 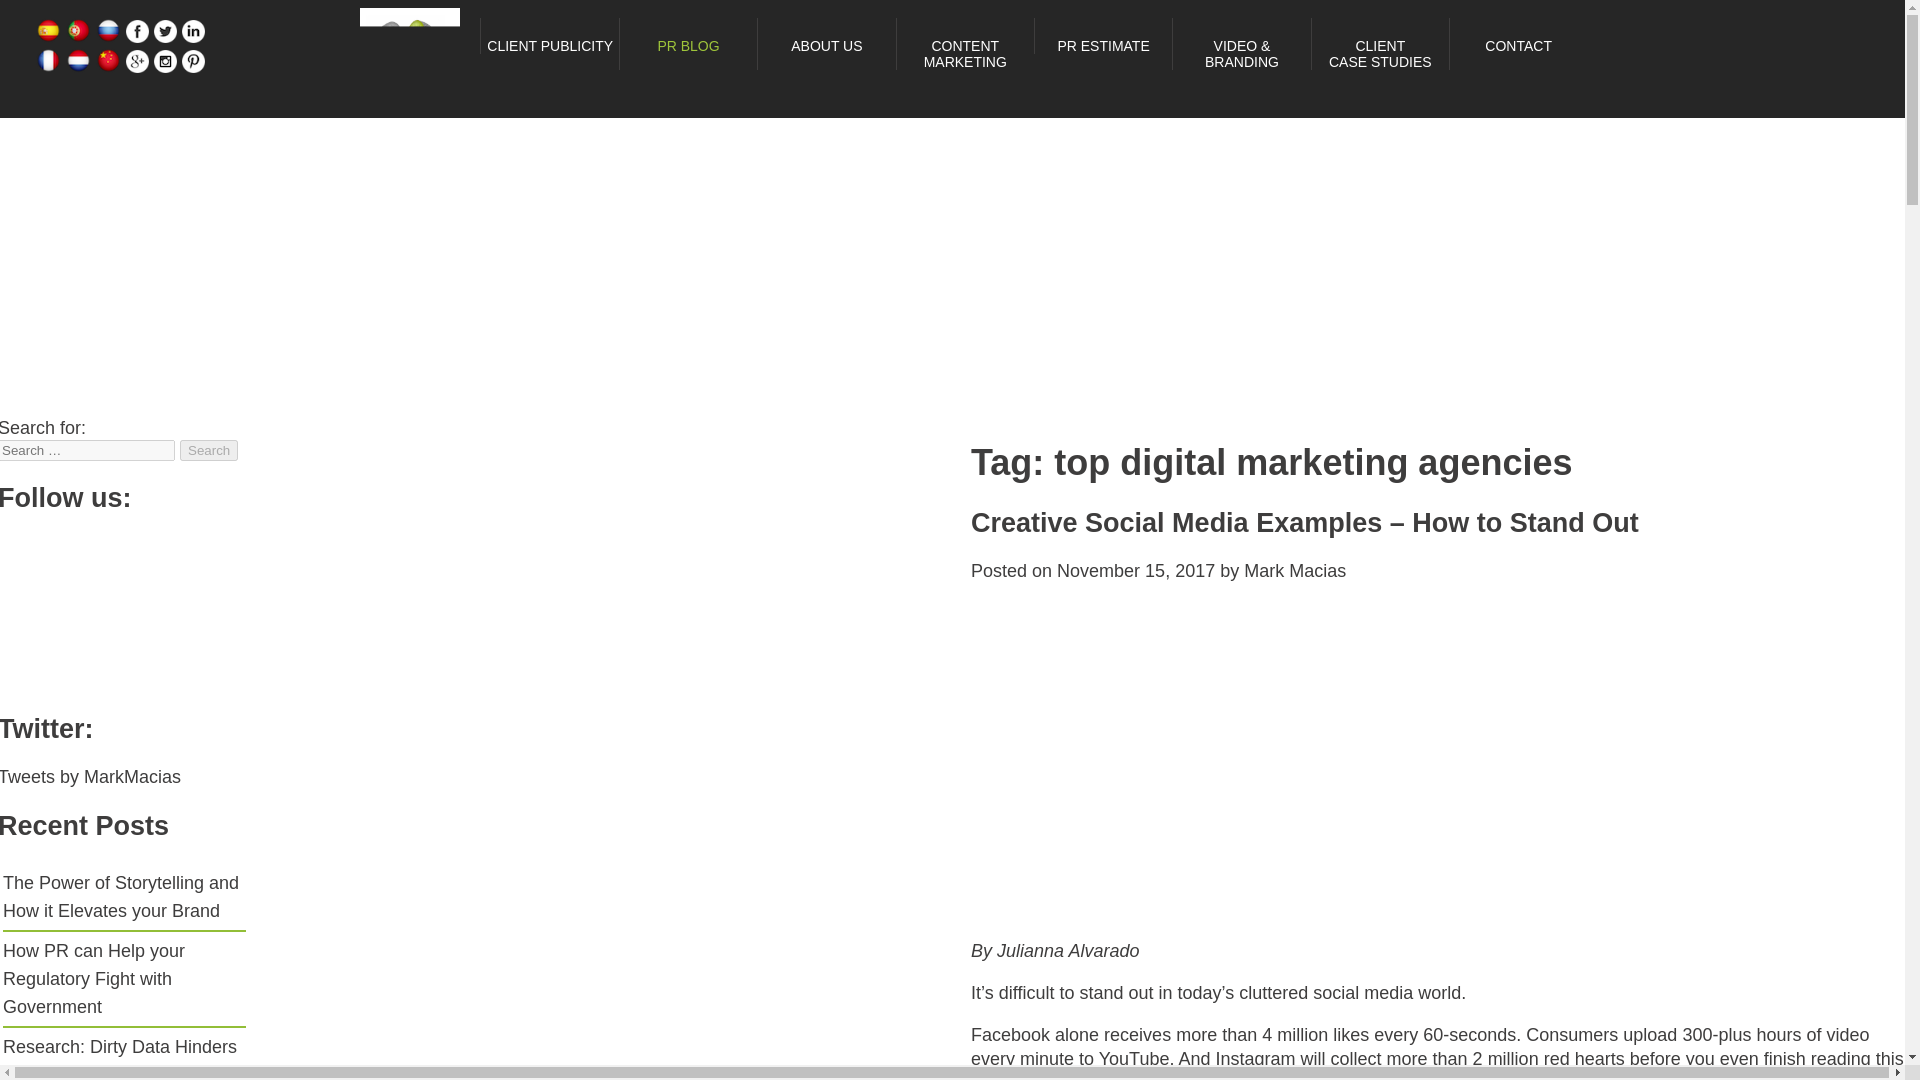 I want to click on How PR can Help your Regulatory Fight with Government, so click(x=94, y=978).